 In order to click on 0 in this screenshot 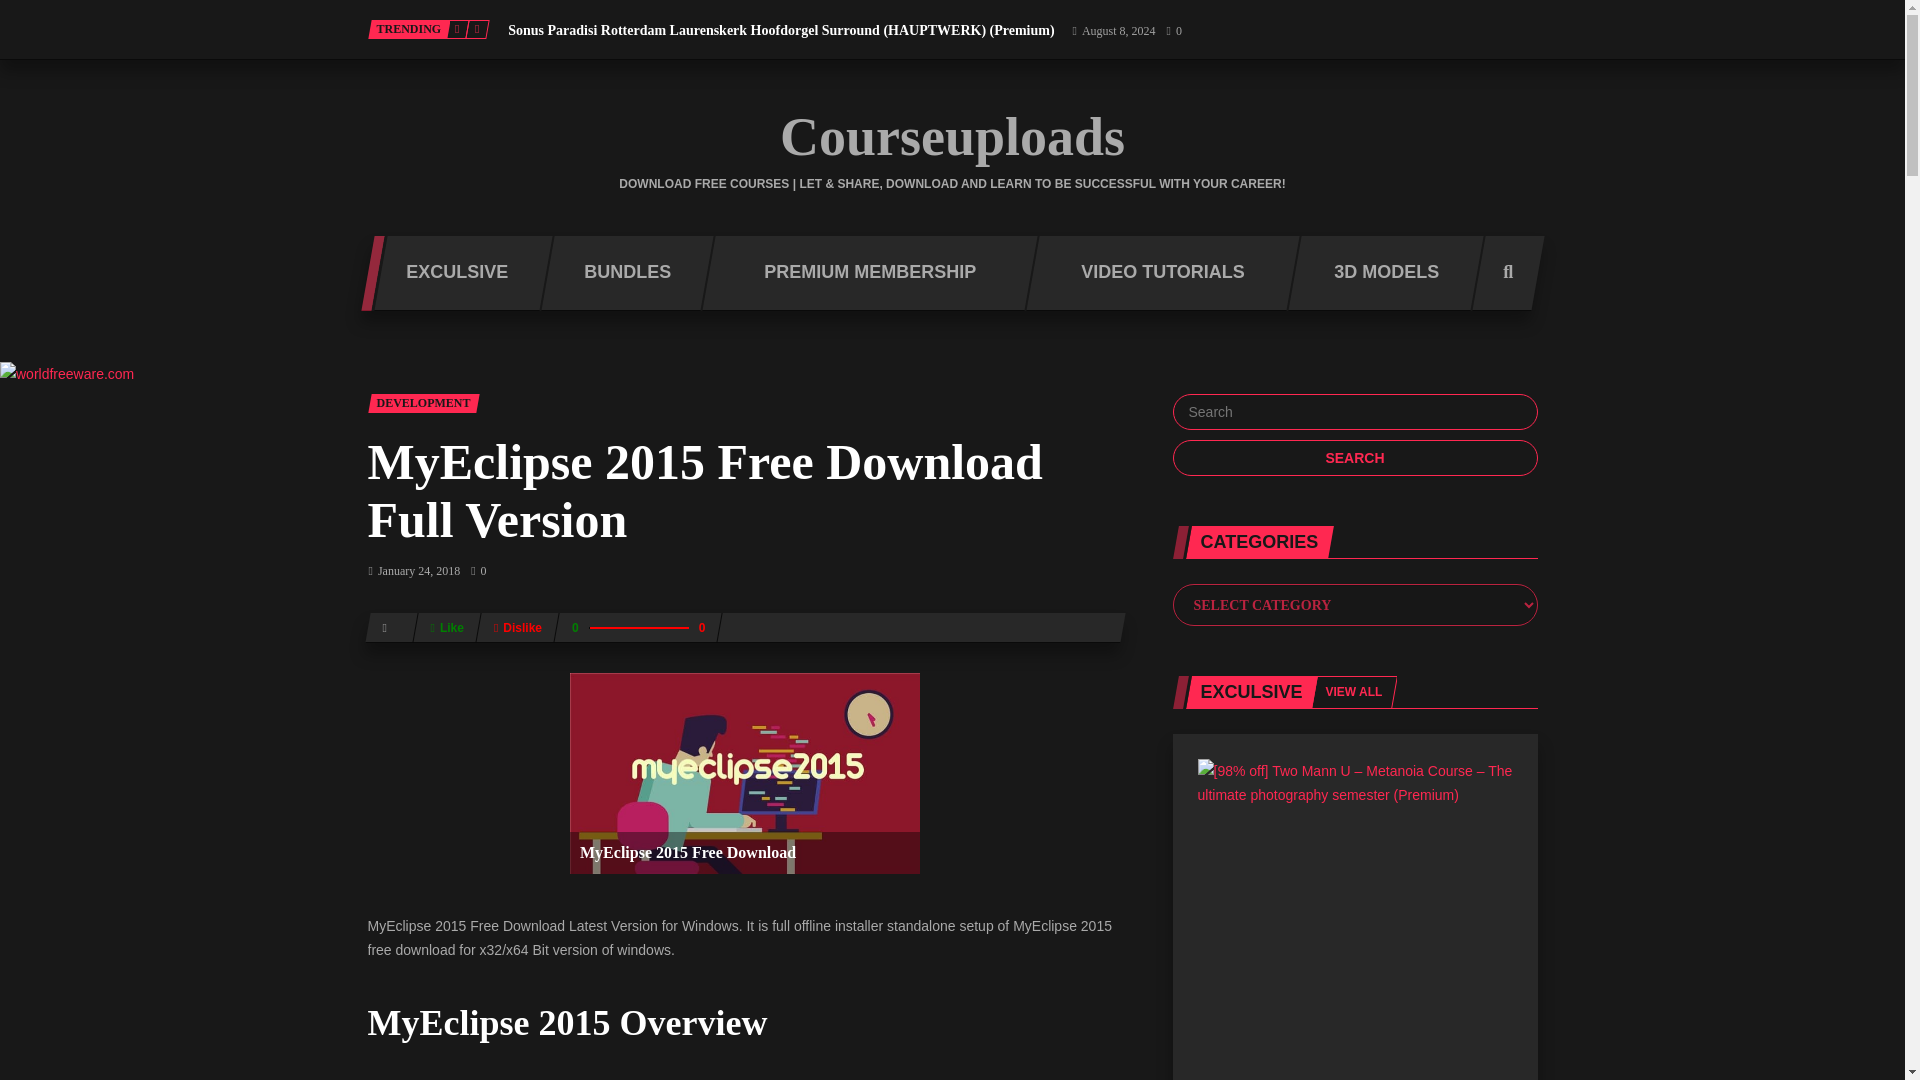, I will do `click(1174, 30)`.